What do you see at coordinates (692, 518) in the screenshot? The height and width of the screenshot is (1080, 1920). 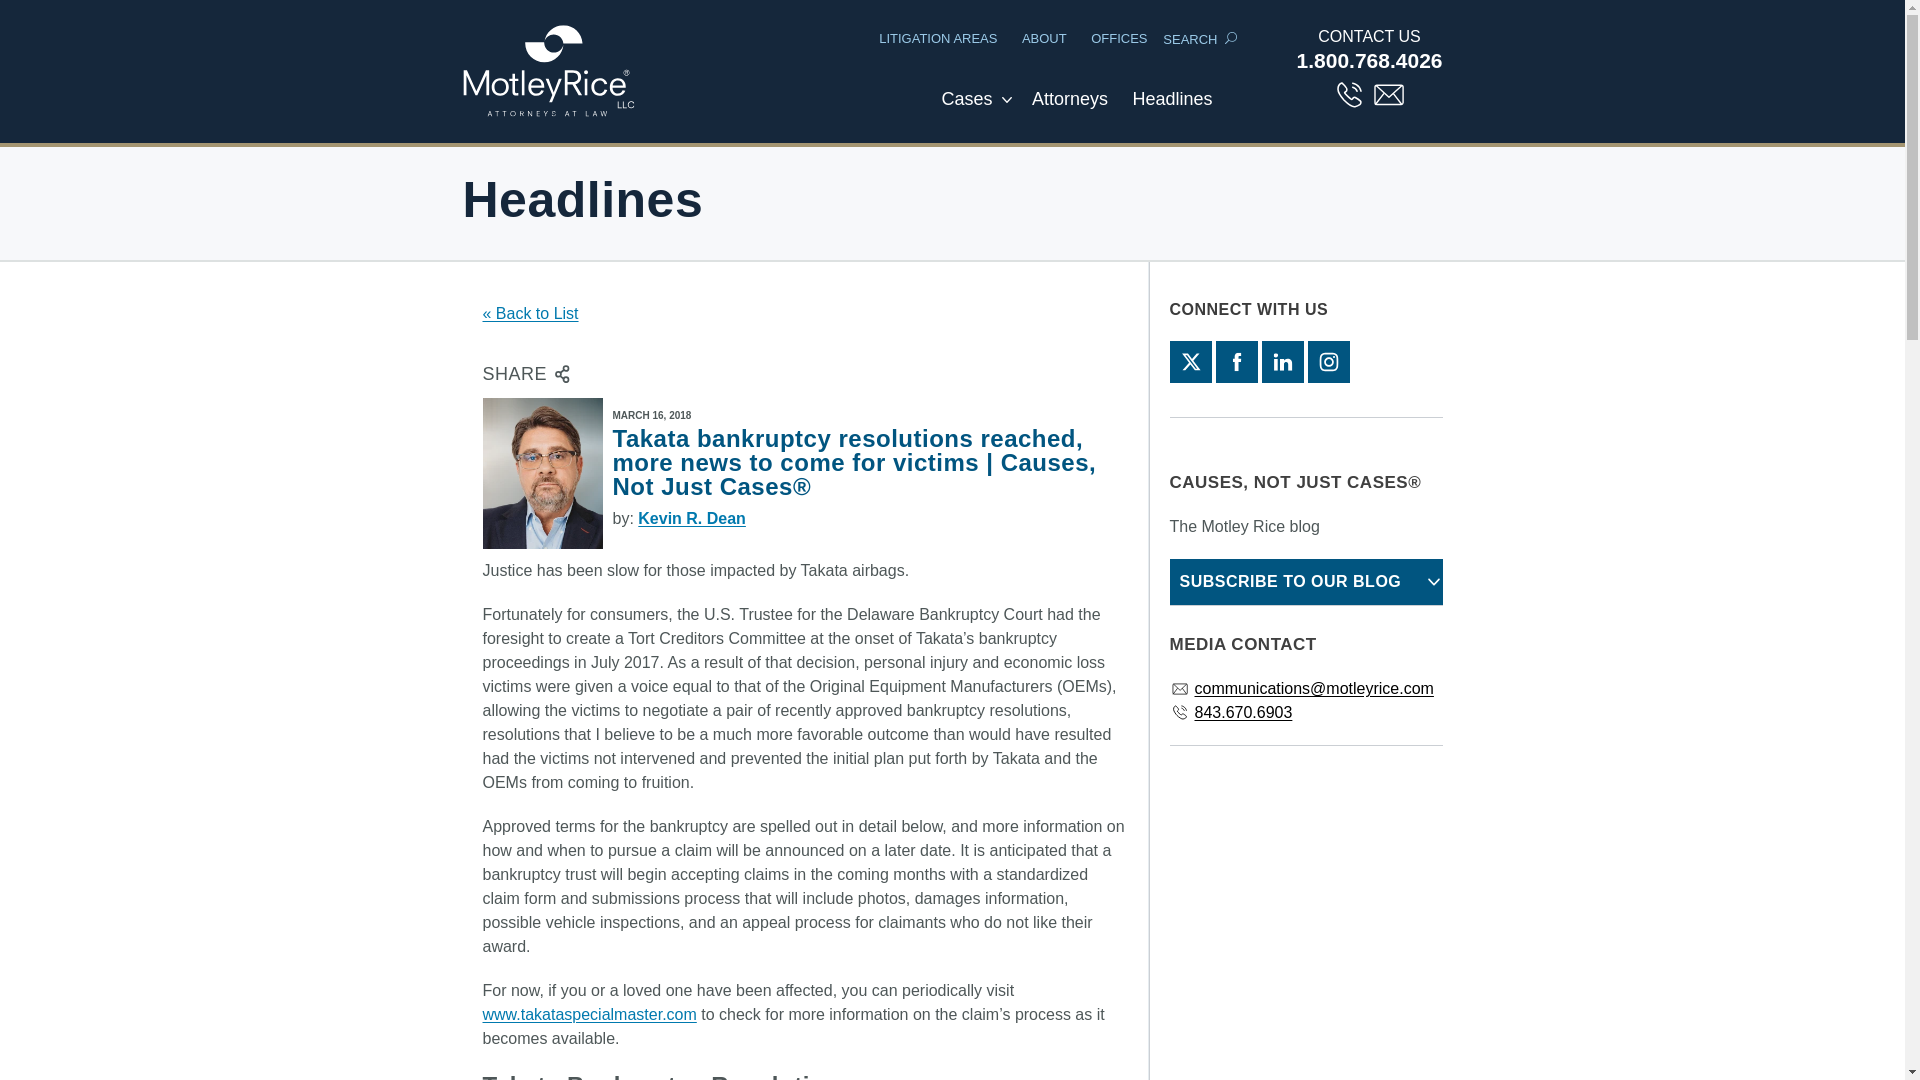 I see `Kevin R. Dean` at bounding box center [692, 518].